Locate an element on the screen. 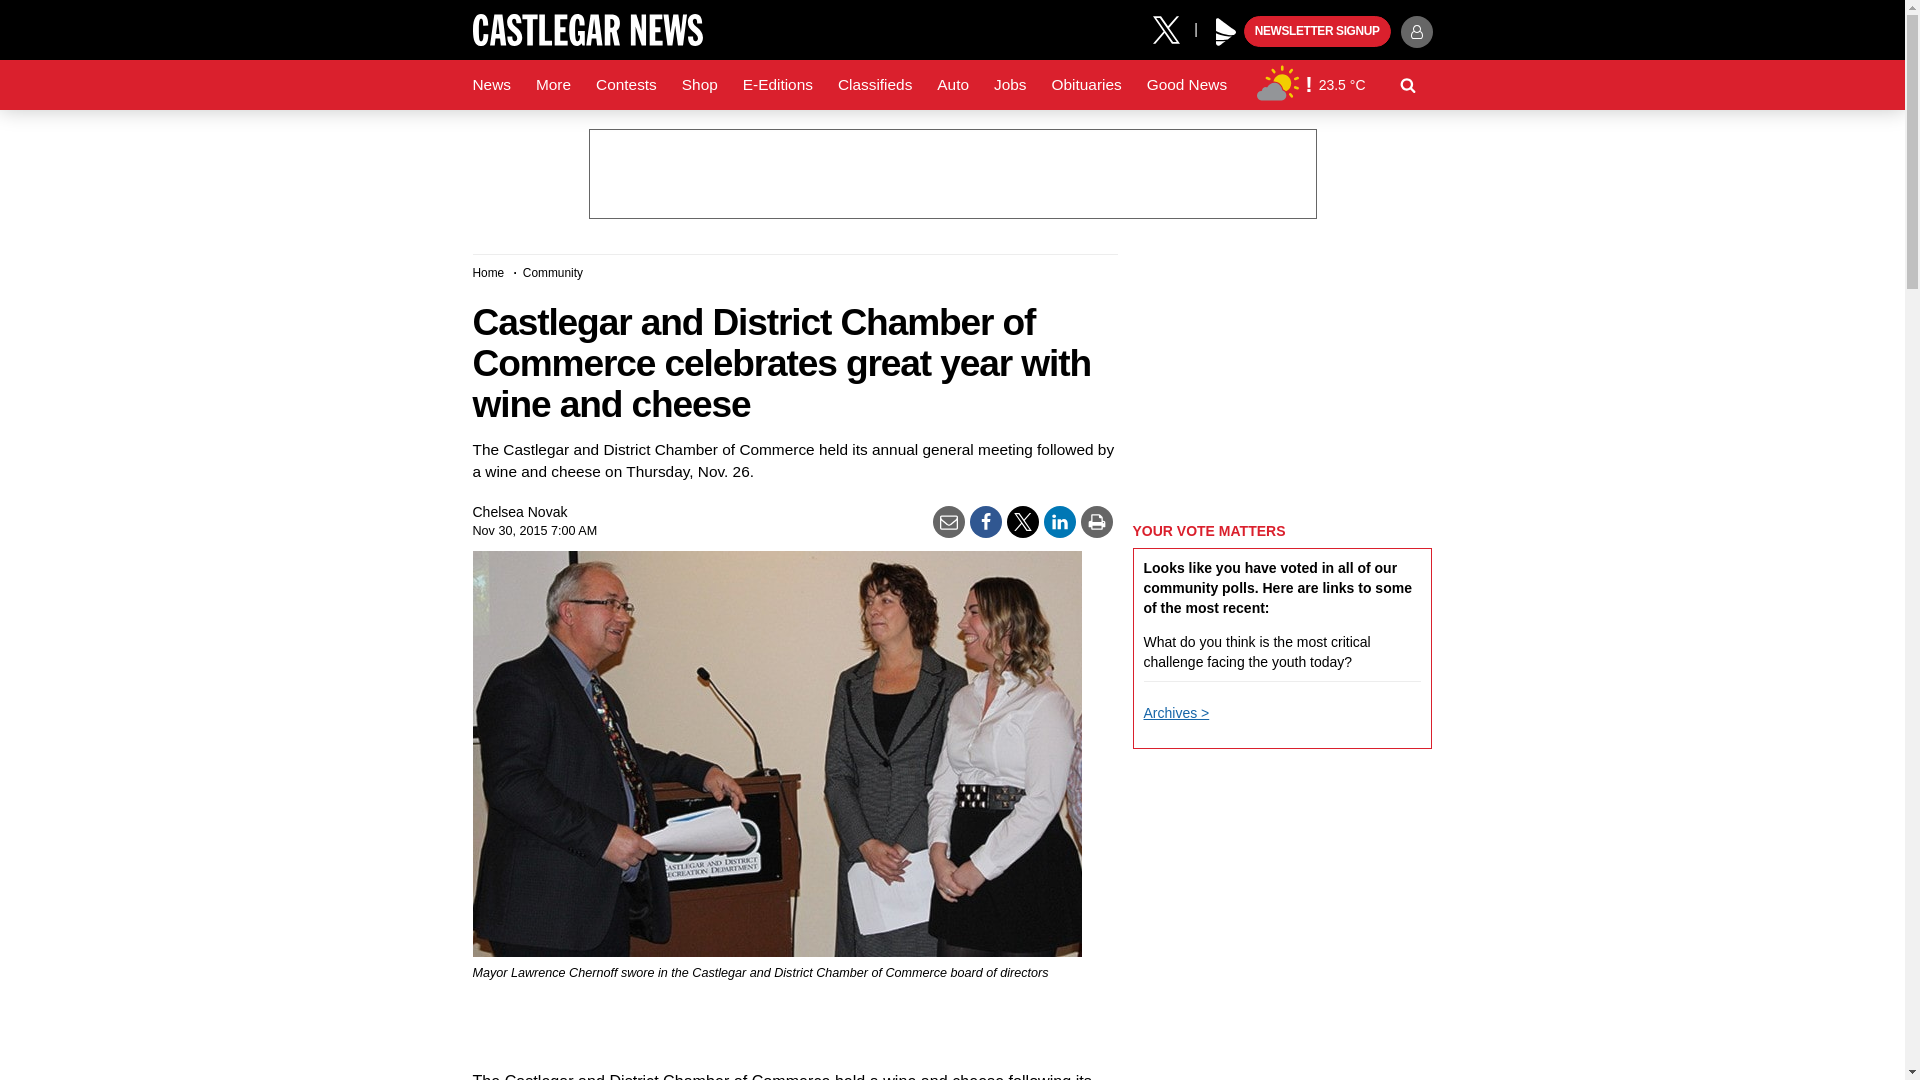 The image size is (1920, 1080). 3rd party ad content is located at coordinates (951, 174).